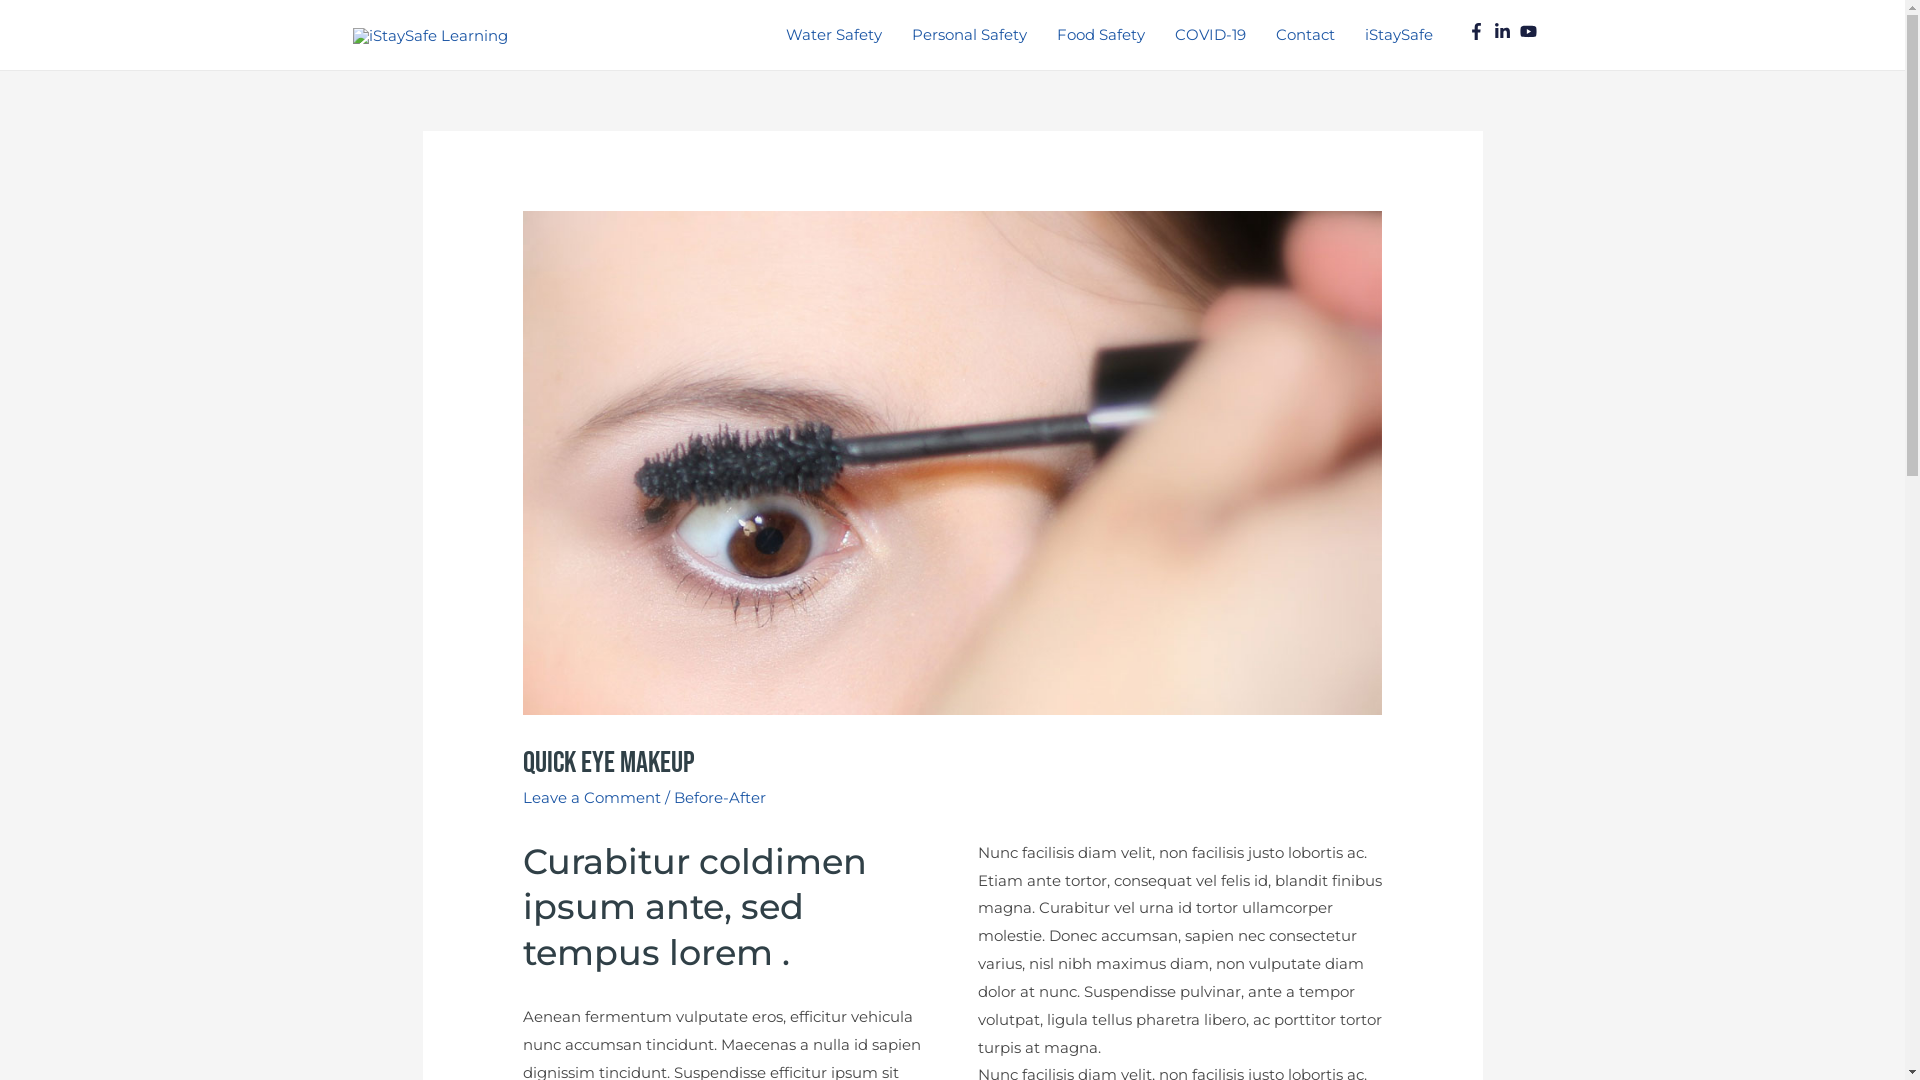 This screenshot has height=1080, width=1920. Describe the element at coordinates (1101, 35) in the screenshot. I see `Food Safety` at that location.